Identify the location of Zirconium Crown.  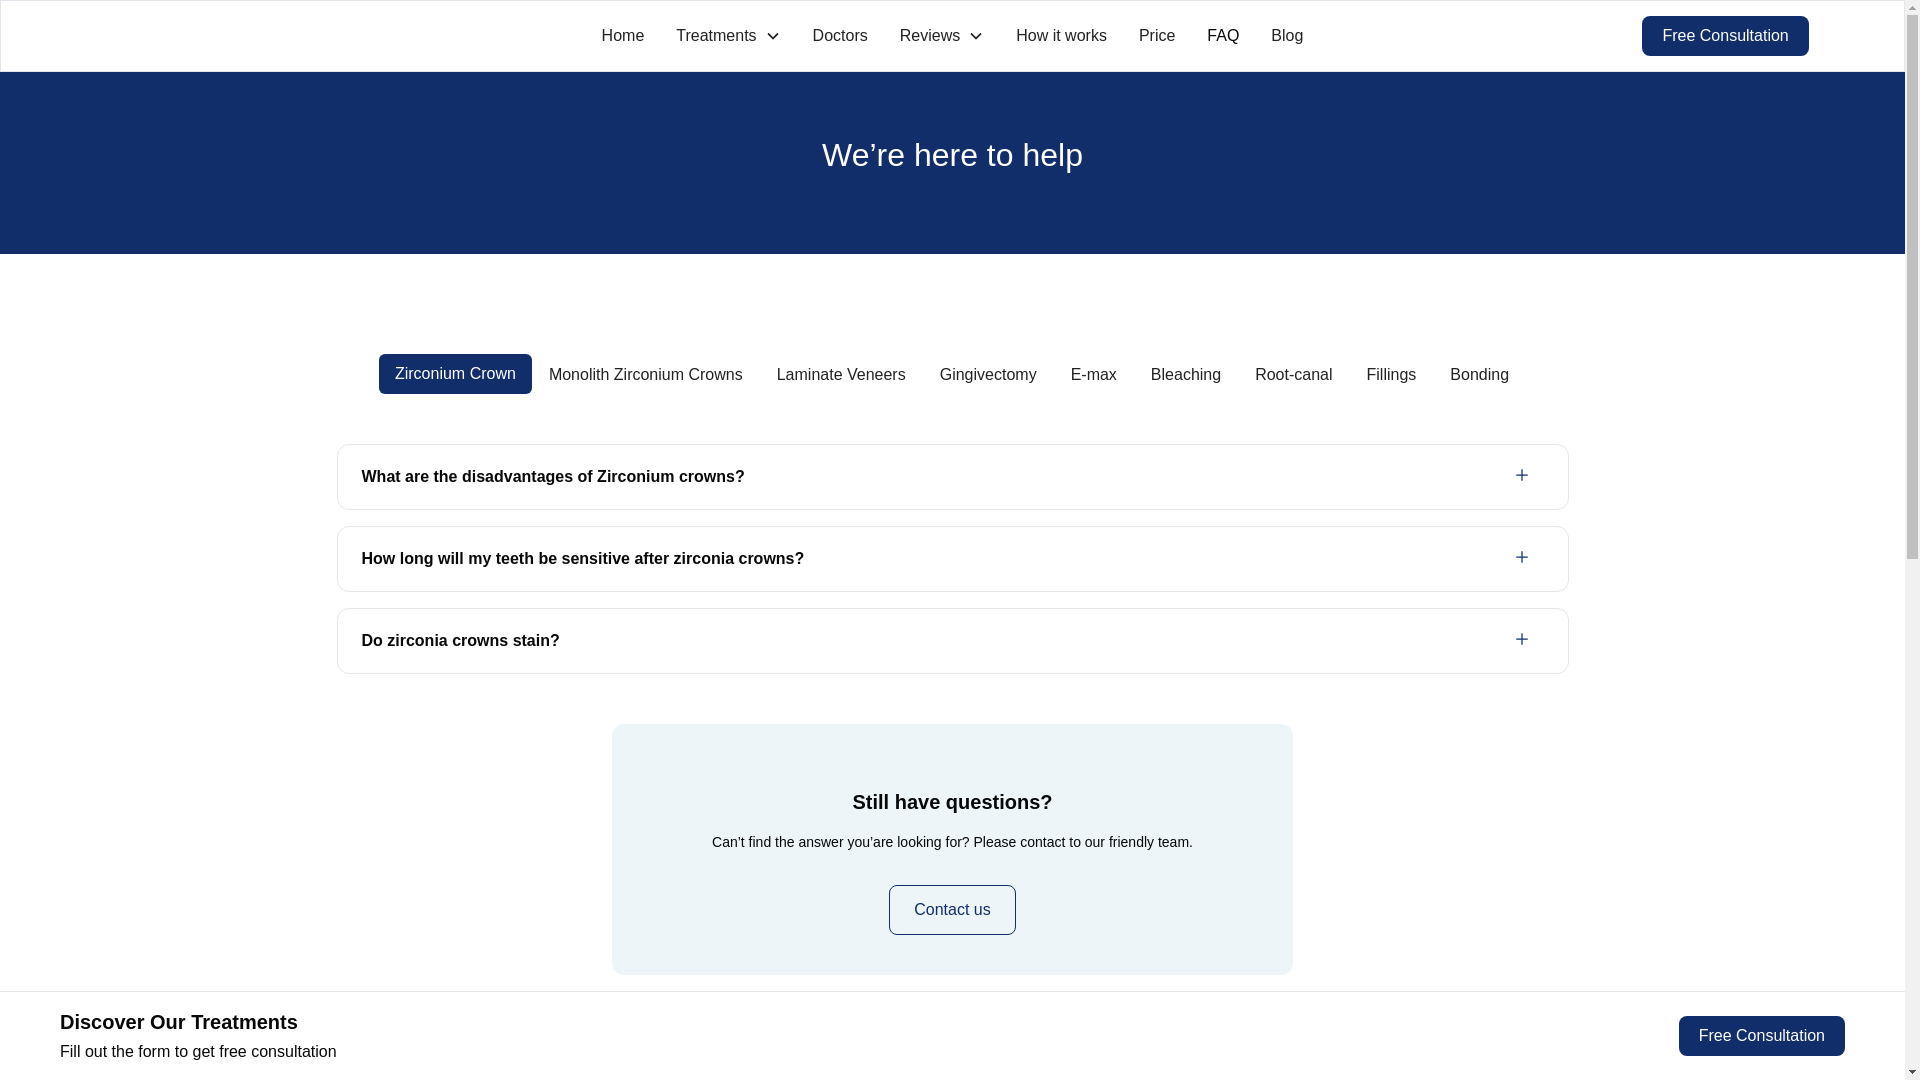
(454, 374).